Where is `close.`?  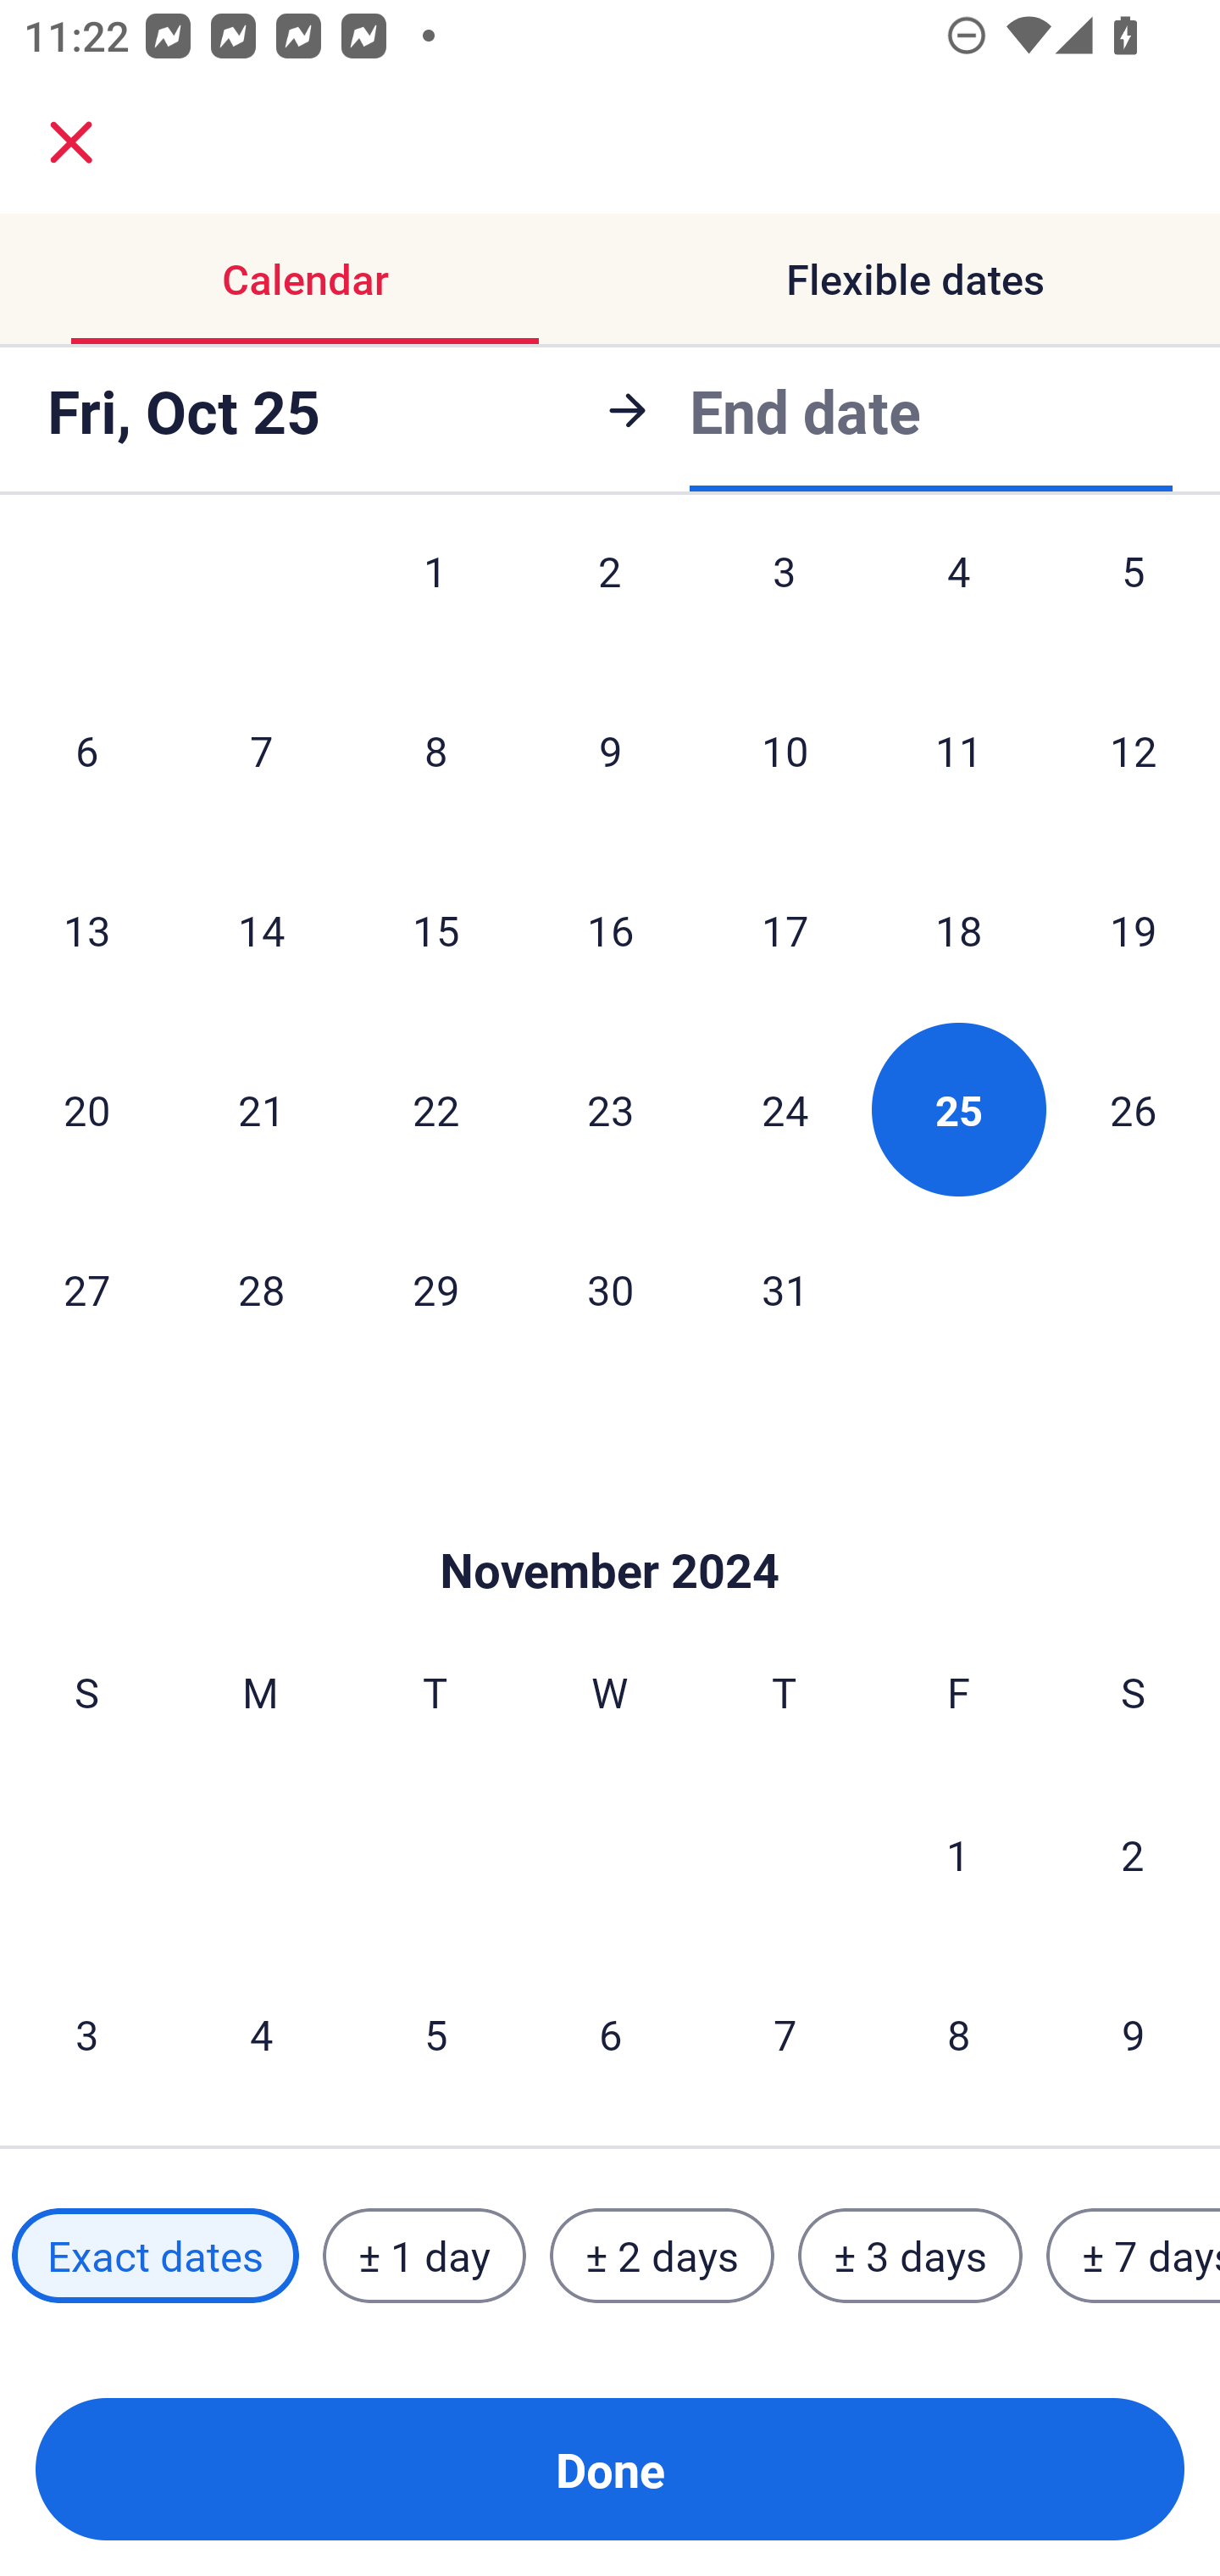 close. is located at coordinates (71, 142).